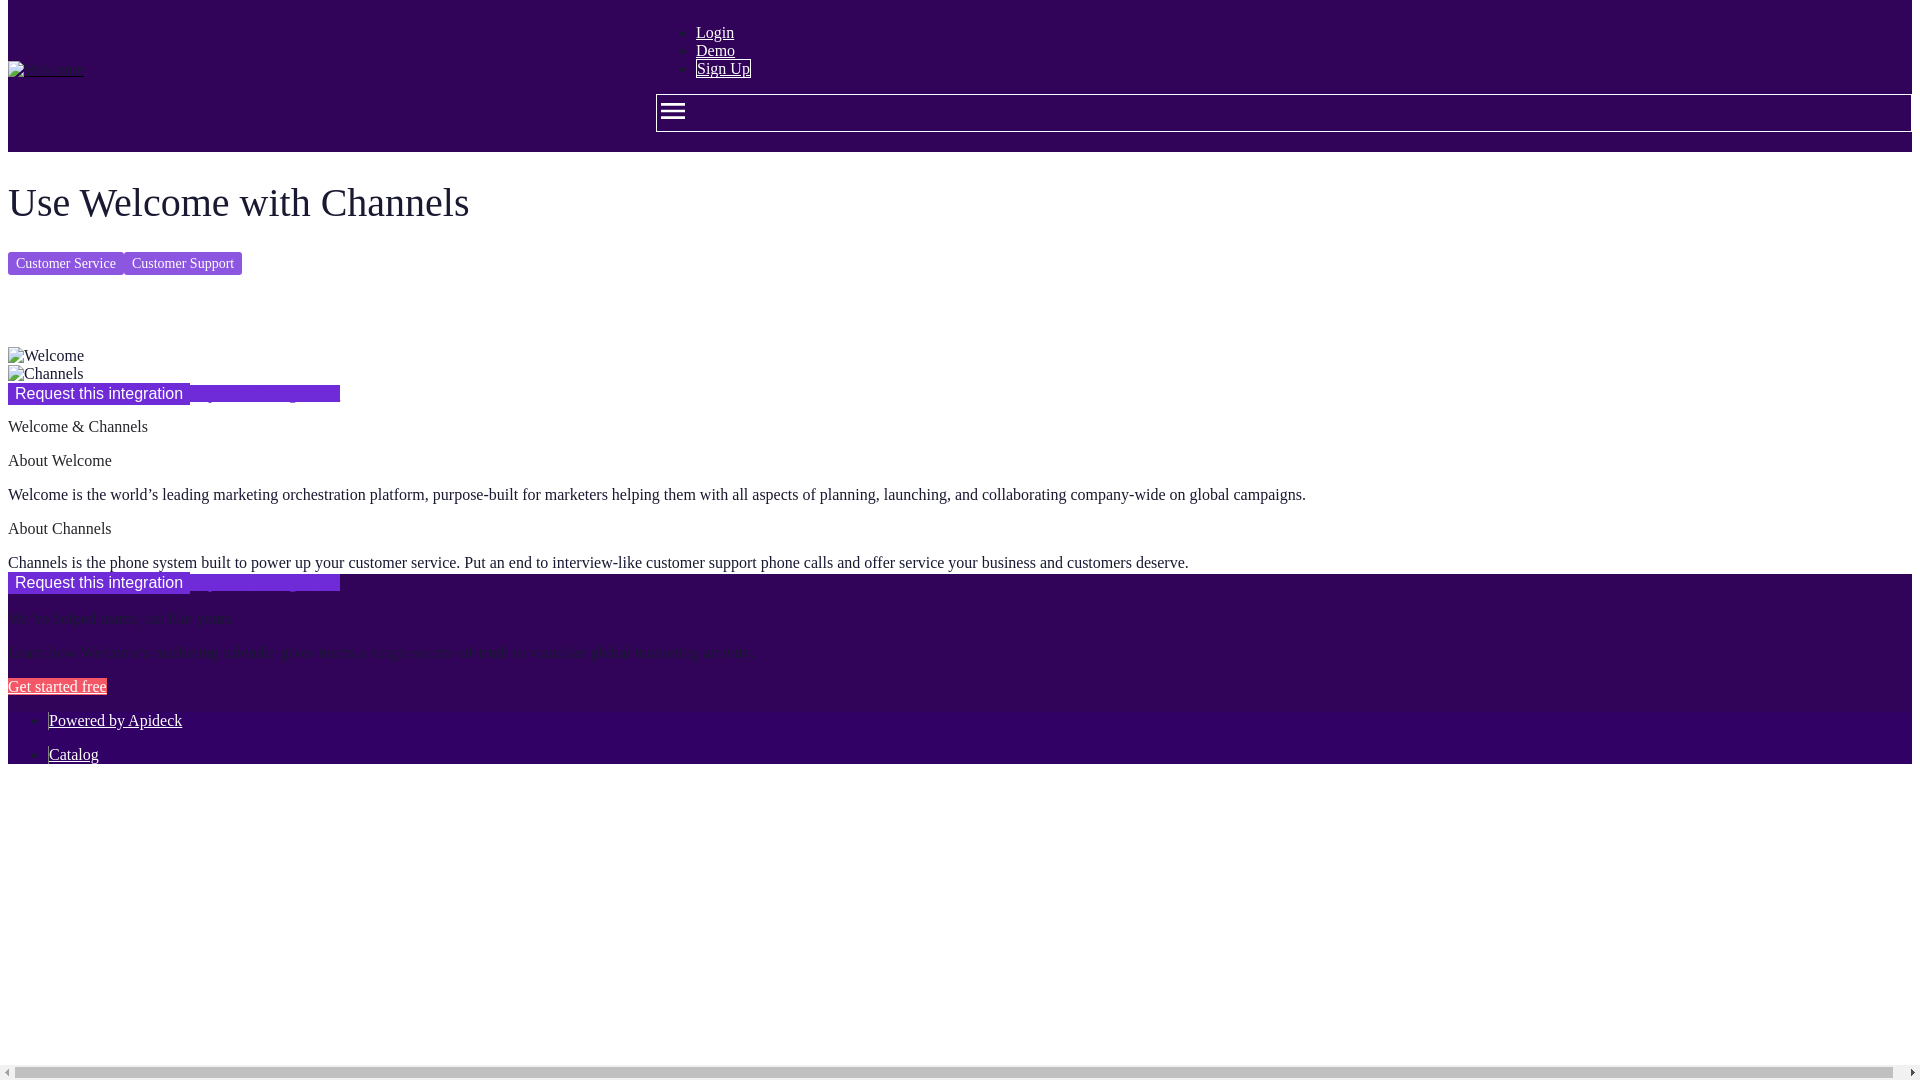 This screenshot has width=1920, height=1080. Describe the element at coordinates (74, 754) in the screenshot. I see `Catalog` at that location.